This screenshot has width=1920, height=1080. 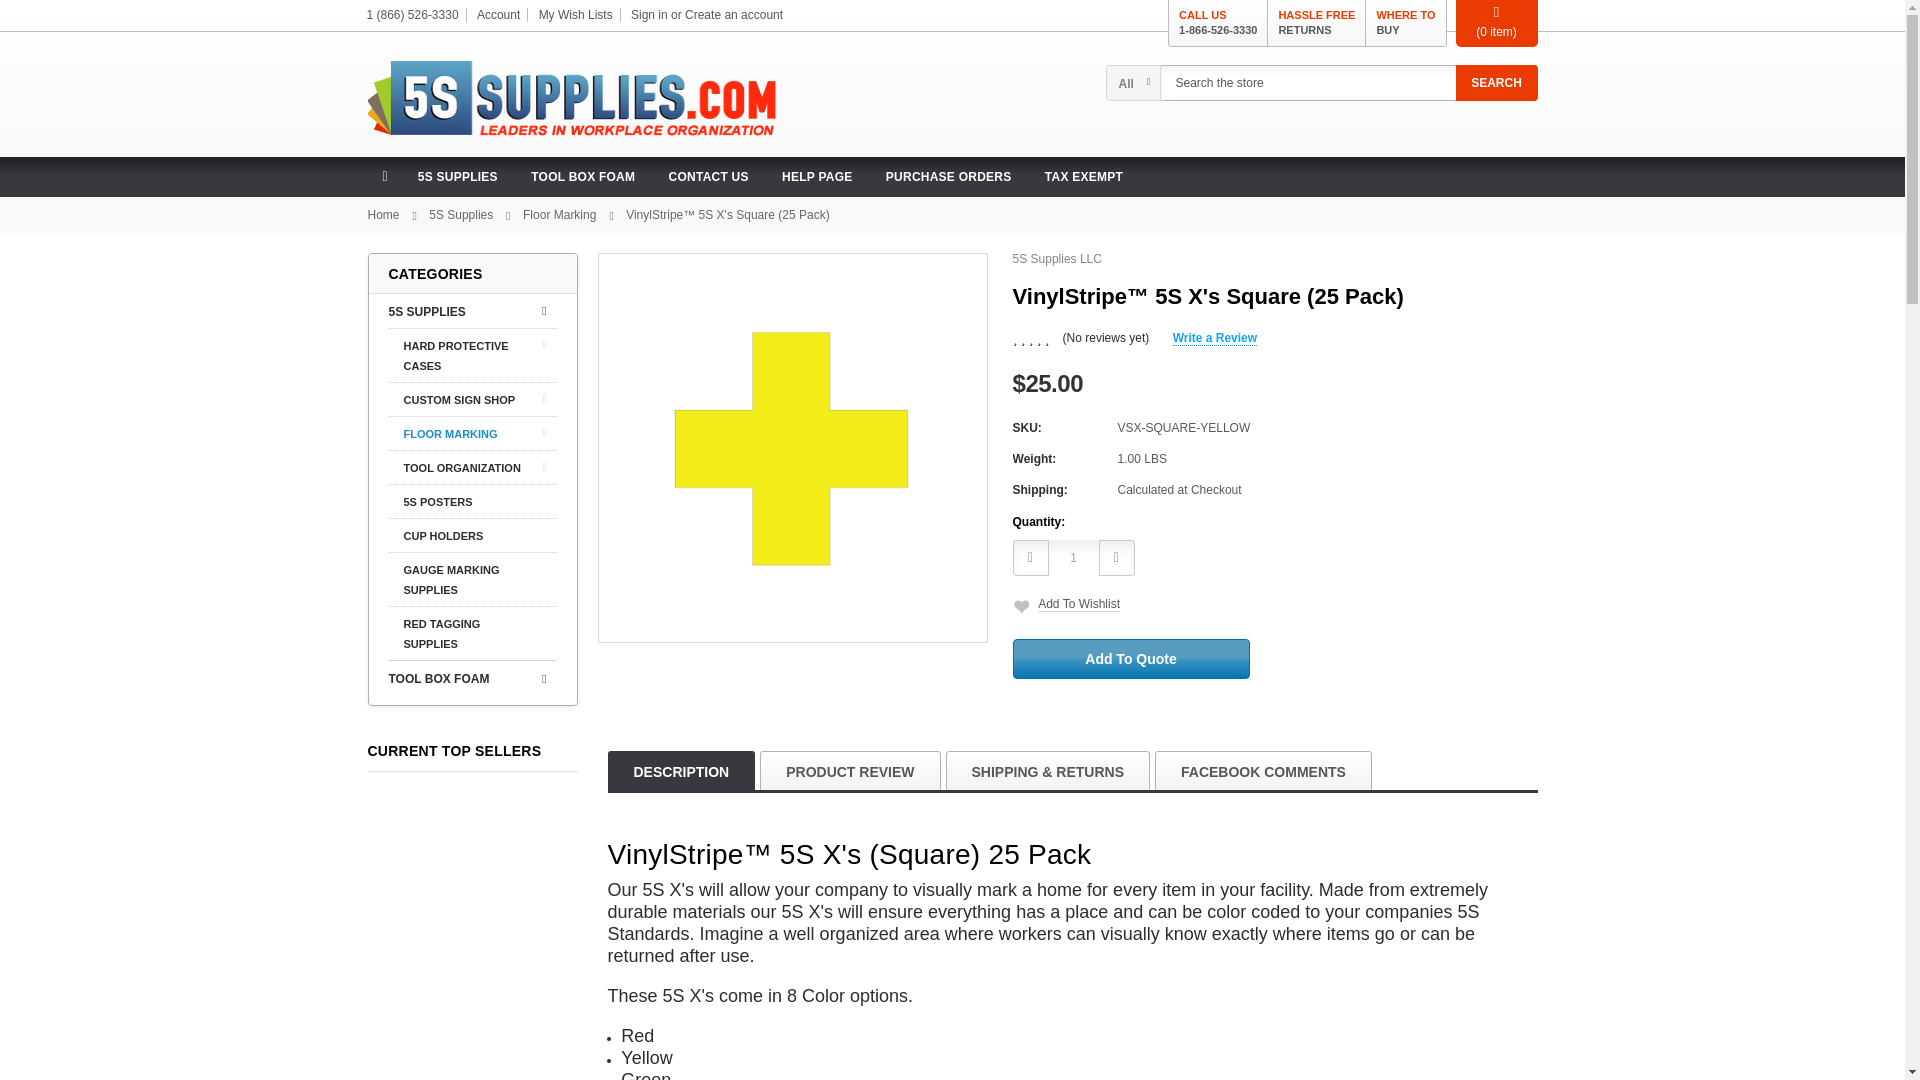 I want to click on My Wish Lists, so click(x=576, y=14).